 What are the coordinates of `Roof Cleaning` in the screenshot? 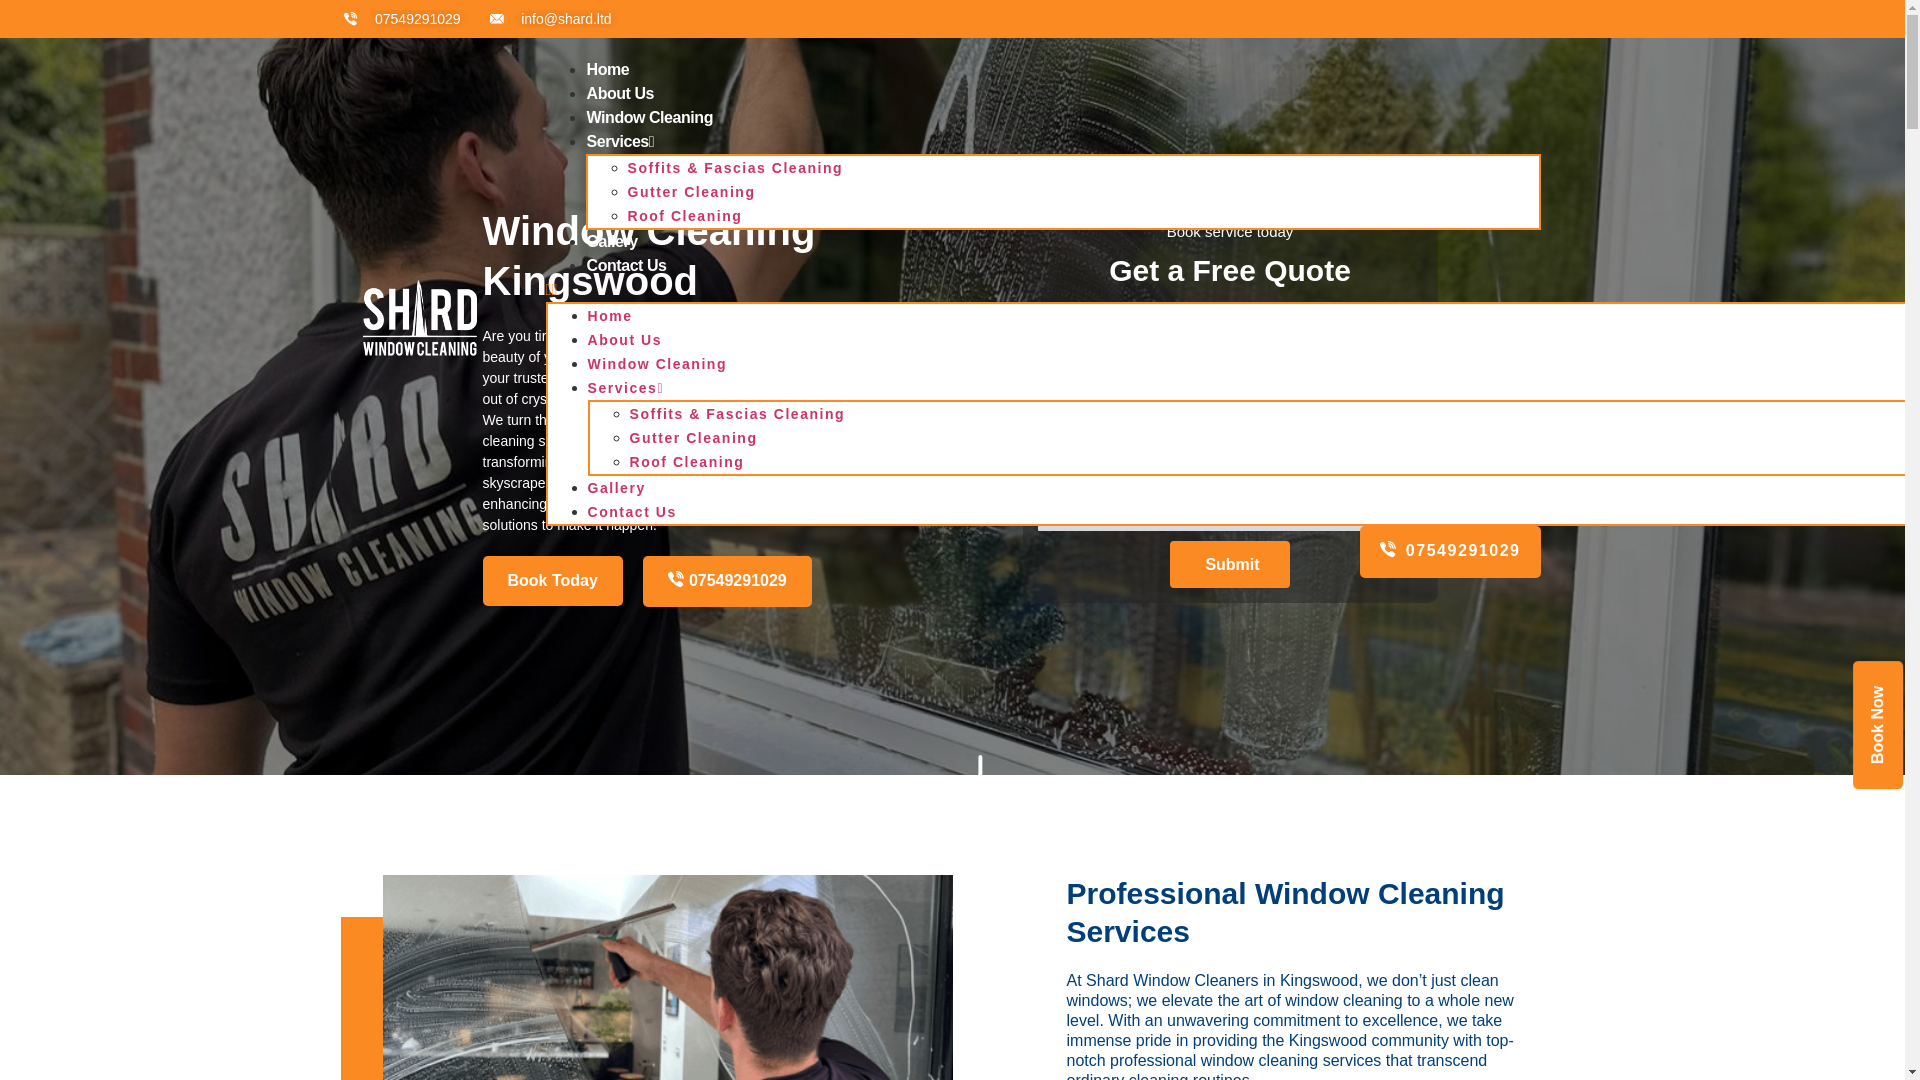 It's located at (685, 216).